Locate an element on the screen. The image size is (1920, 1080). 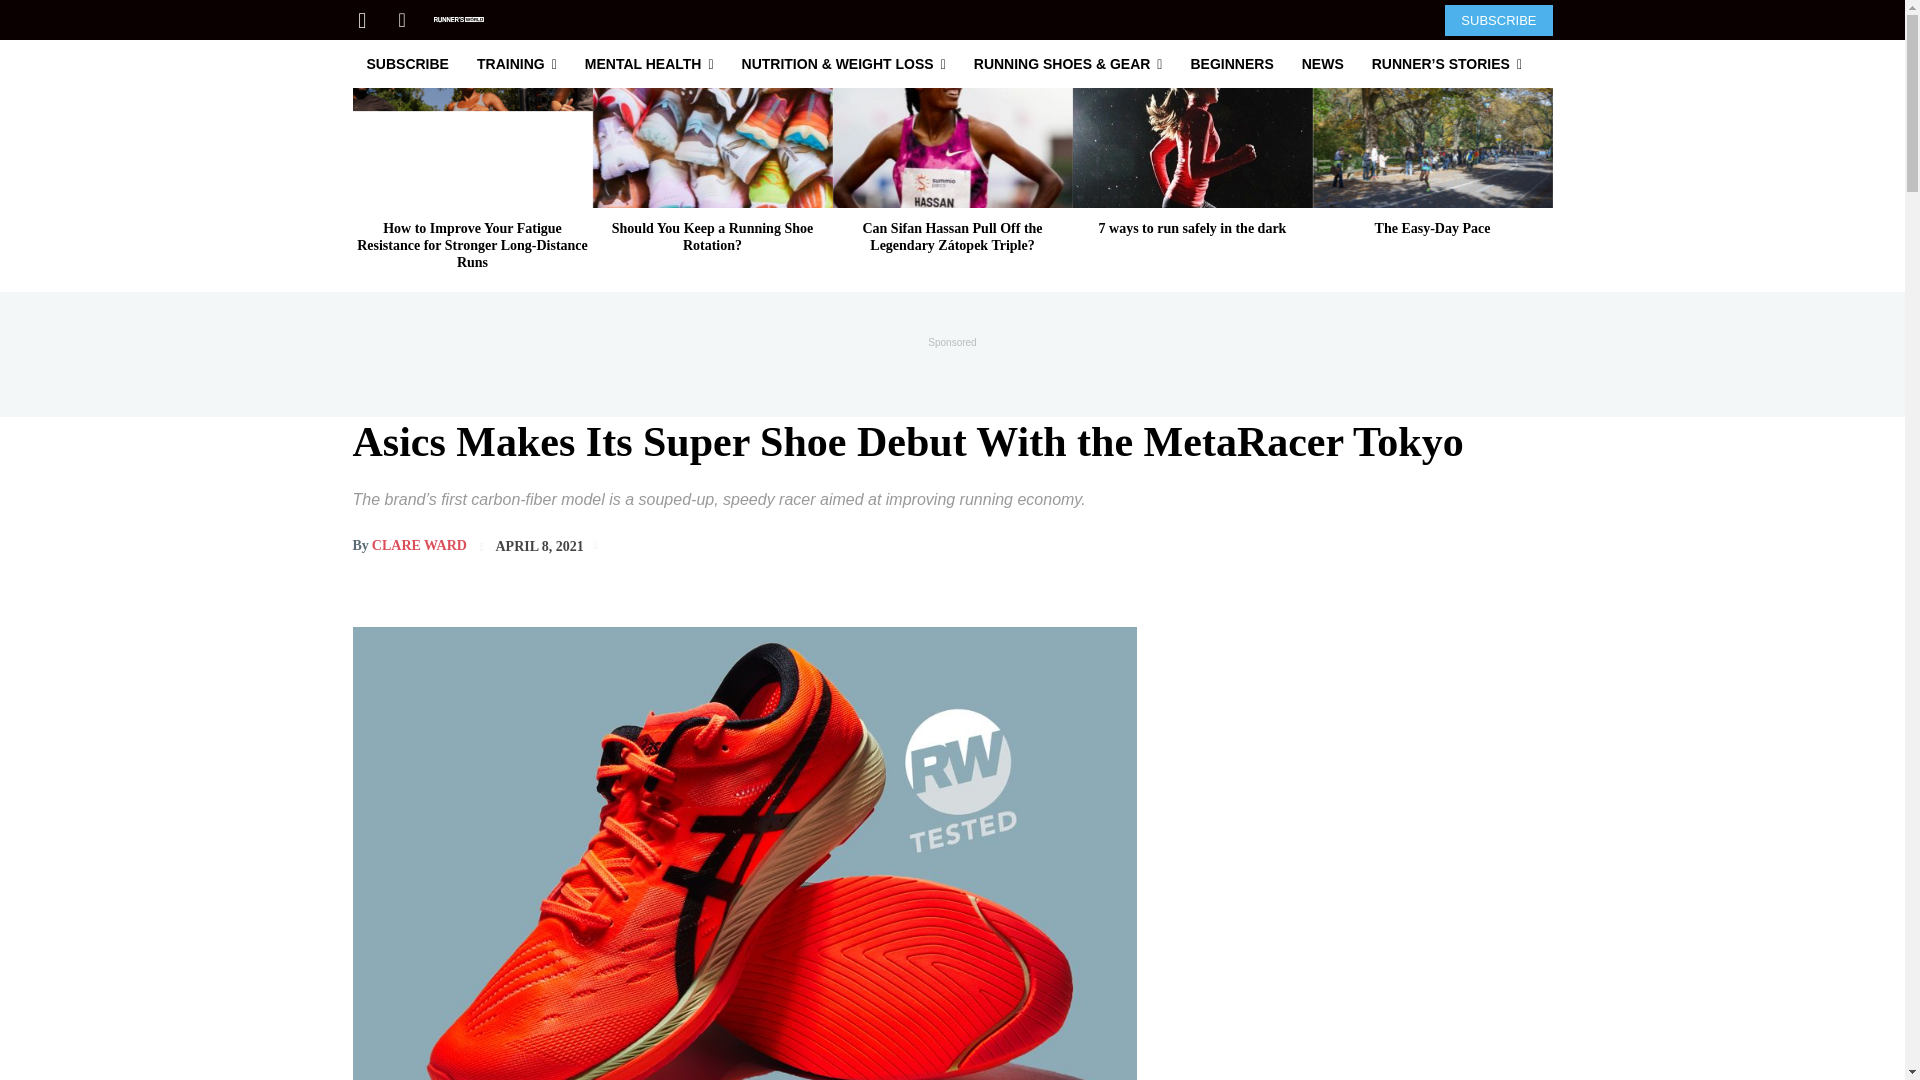
SUBSCRIBE is located at coordinates (1498, 19).